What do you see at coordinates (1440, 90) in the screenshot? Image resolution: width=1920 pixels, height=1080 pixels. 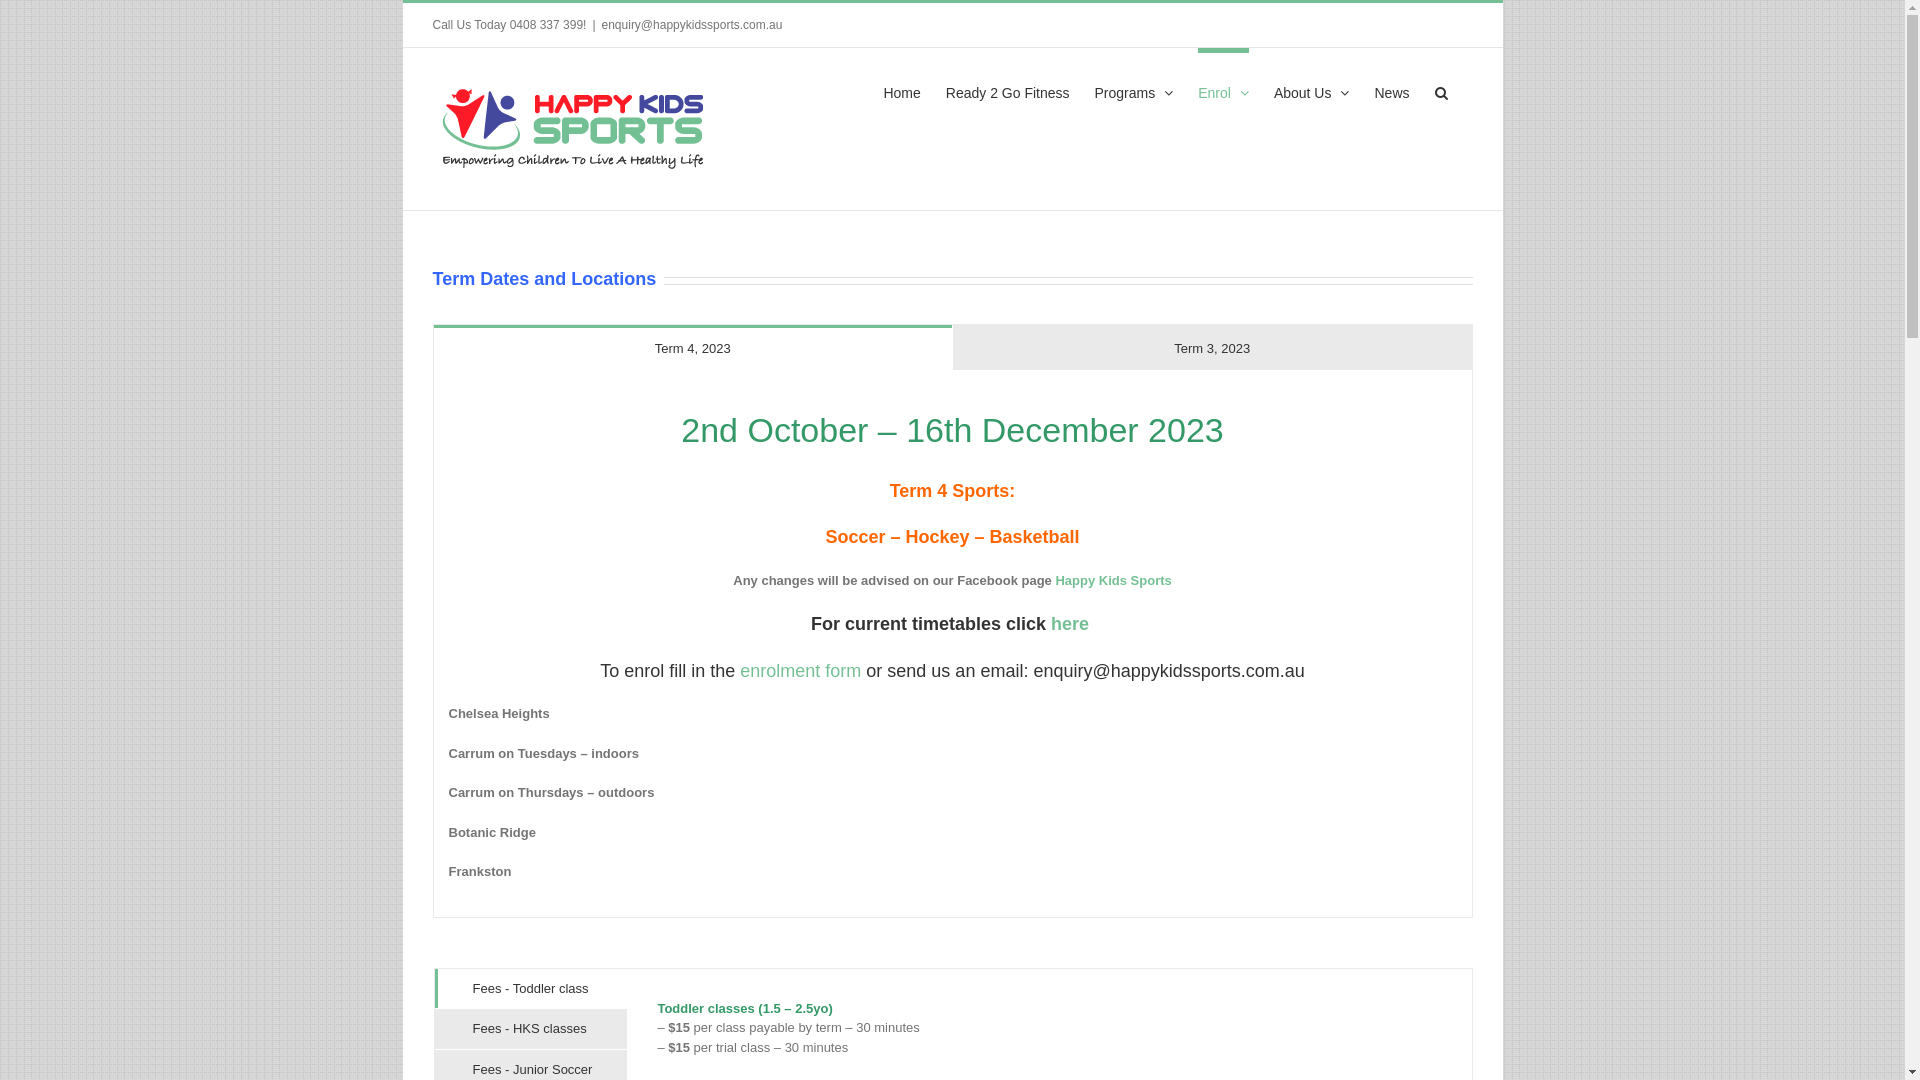 I see `Search` at bounding box center [1440, 90].